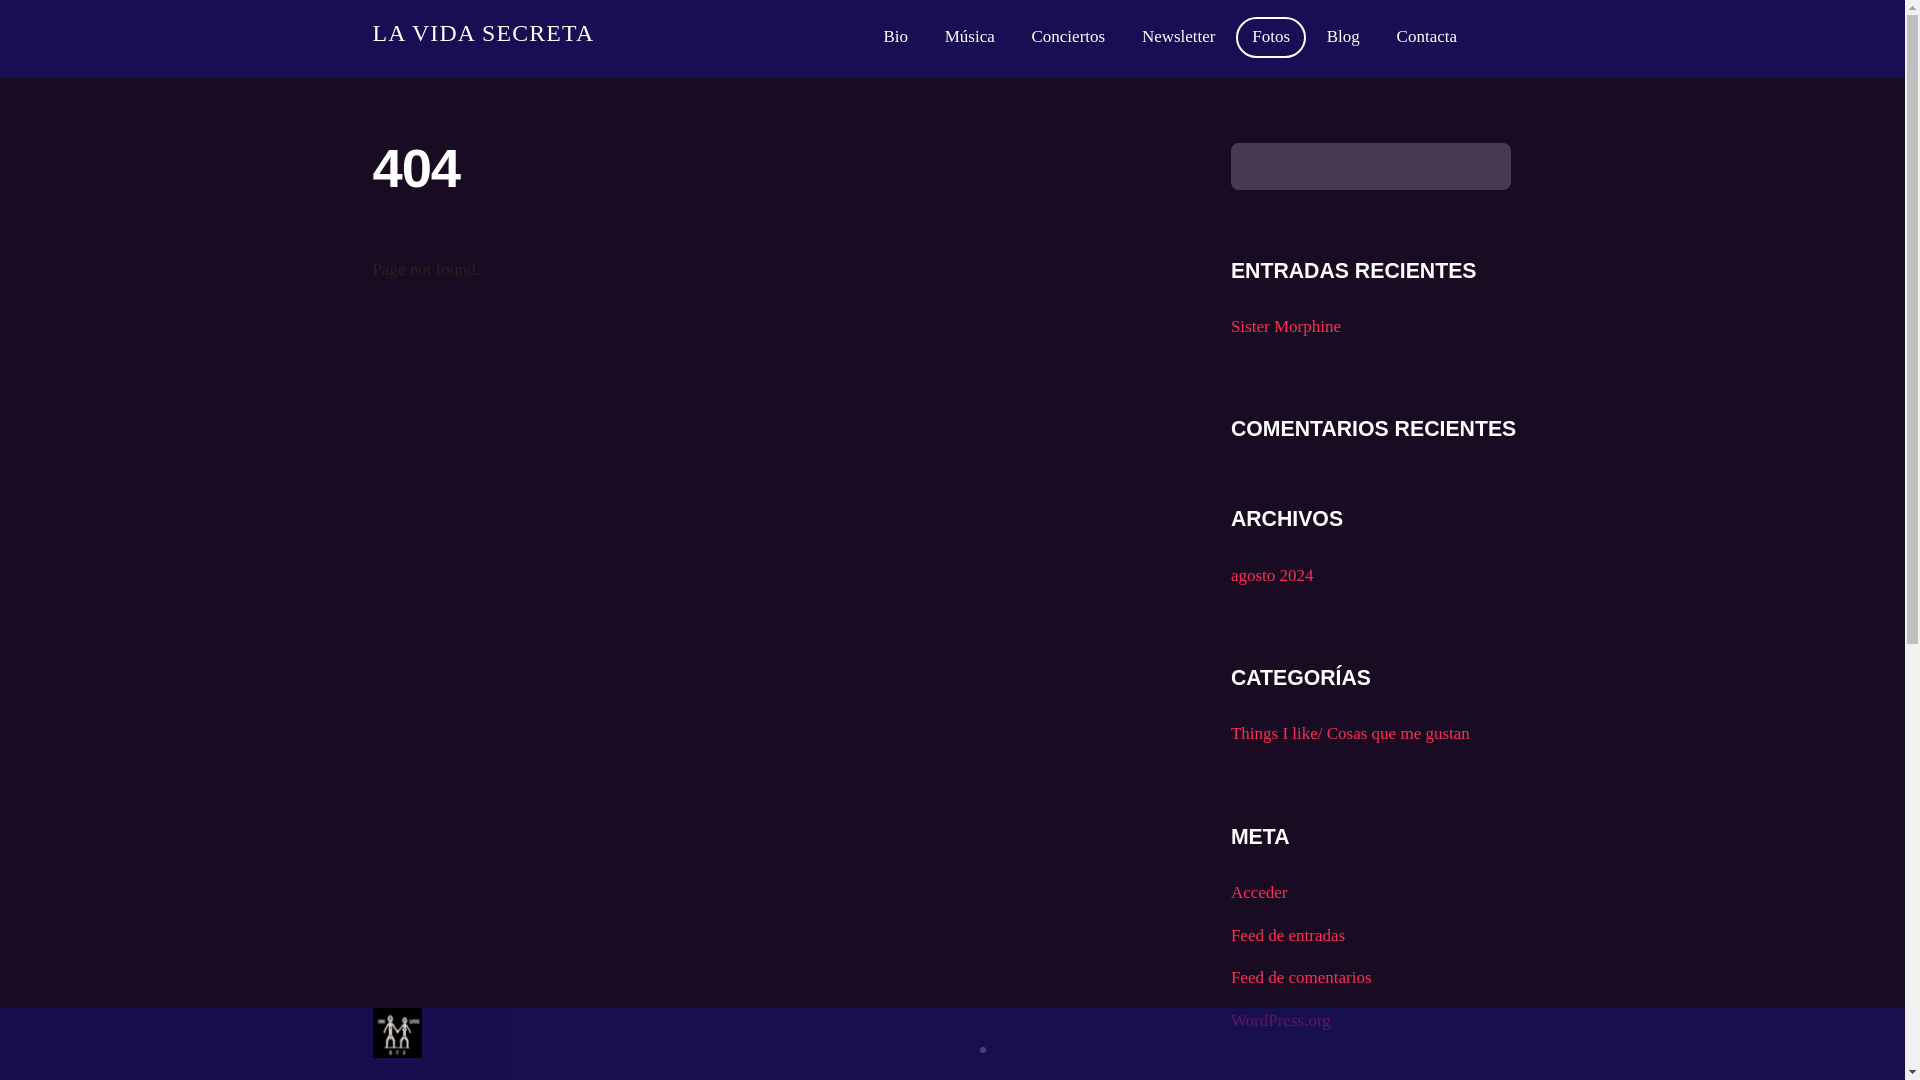 This screenshot has width=1920, height=1080. What do you see at coordinates (895, 38) in the screenshot?
I see `Bio` at bounding box center [895, 38].